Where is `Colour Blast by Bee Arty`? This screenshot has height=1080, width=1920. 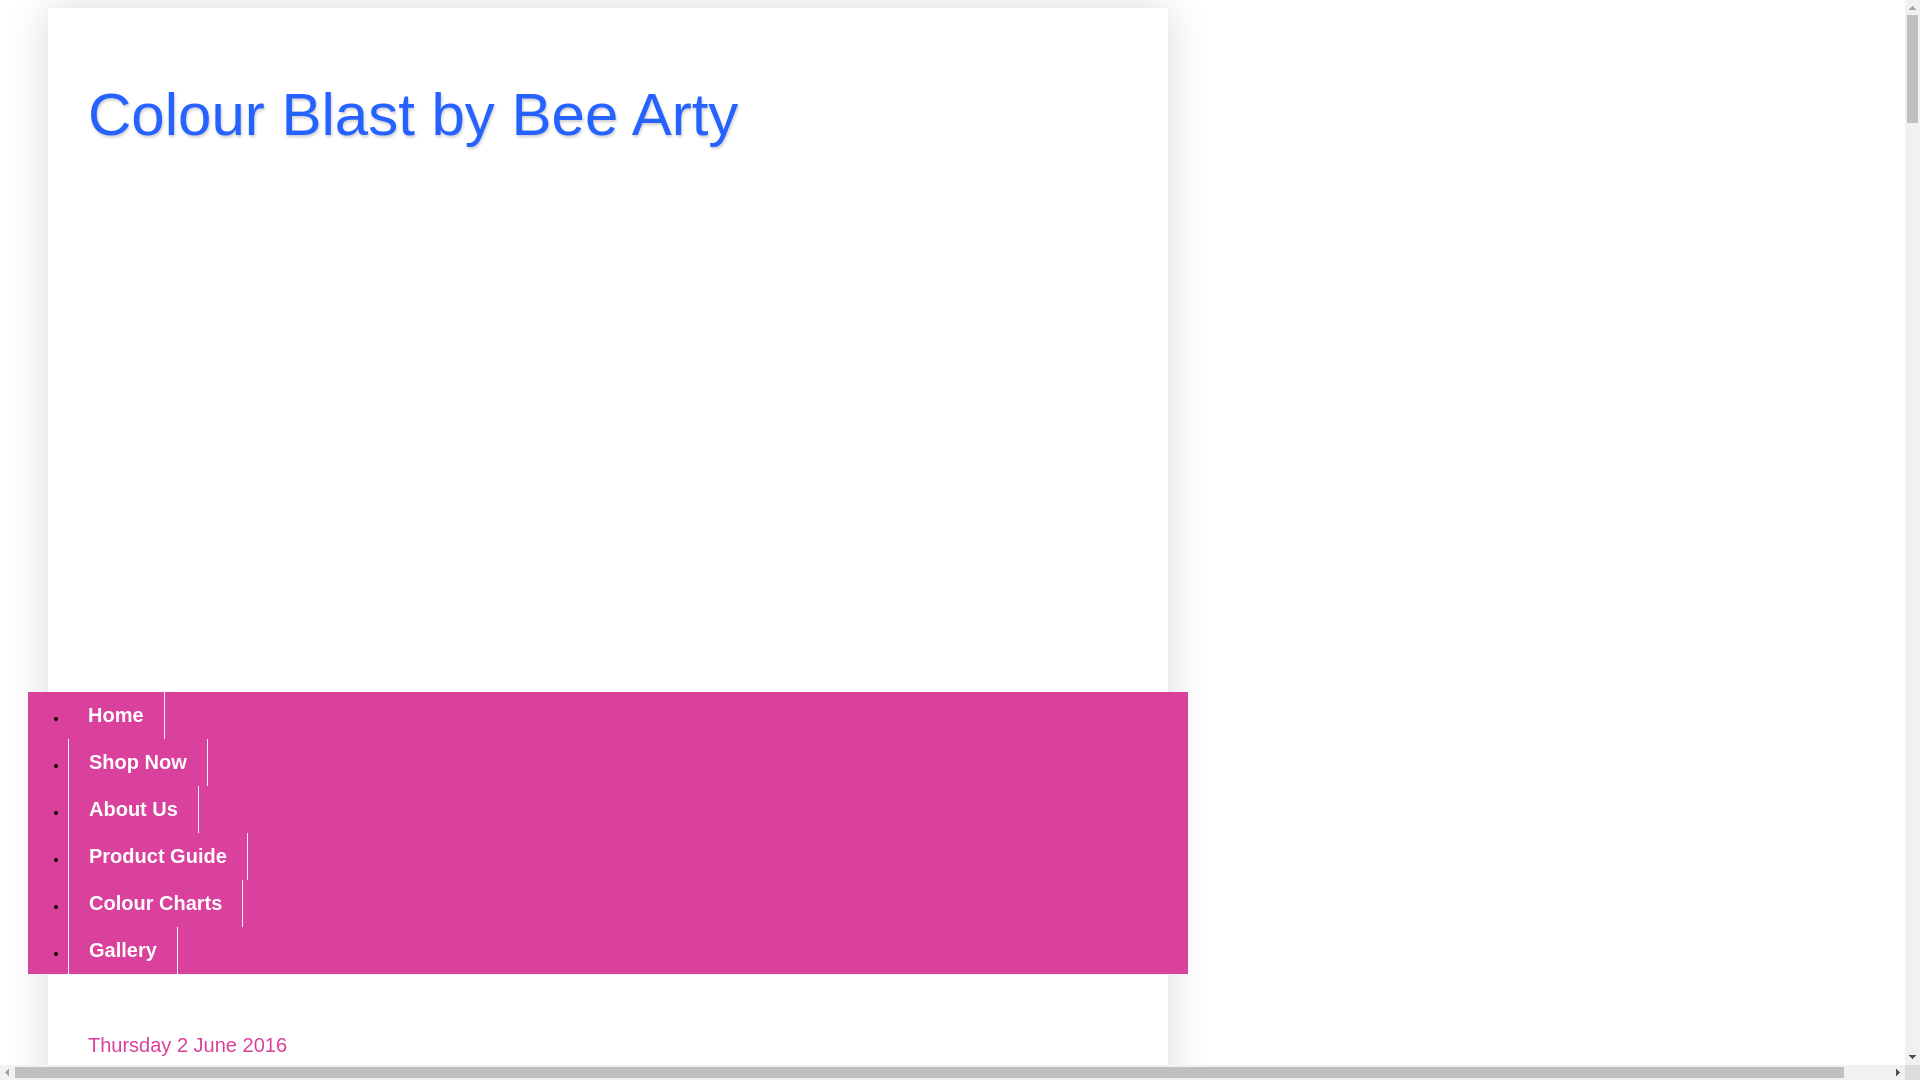 Colour Blast by Bee Arty is located at coordinates (412, 114).